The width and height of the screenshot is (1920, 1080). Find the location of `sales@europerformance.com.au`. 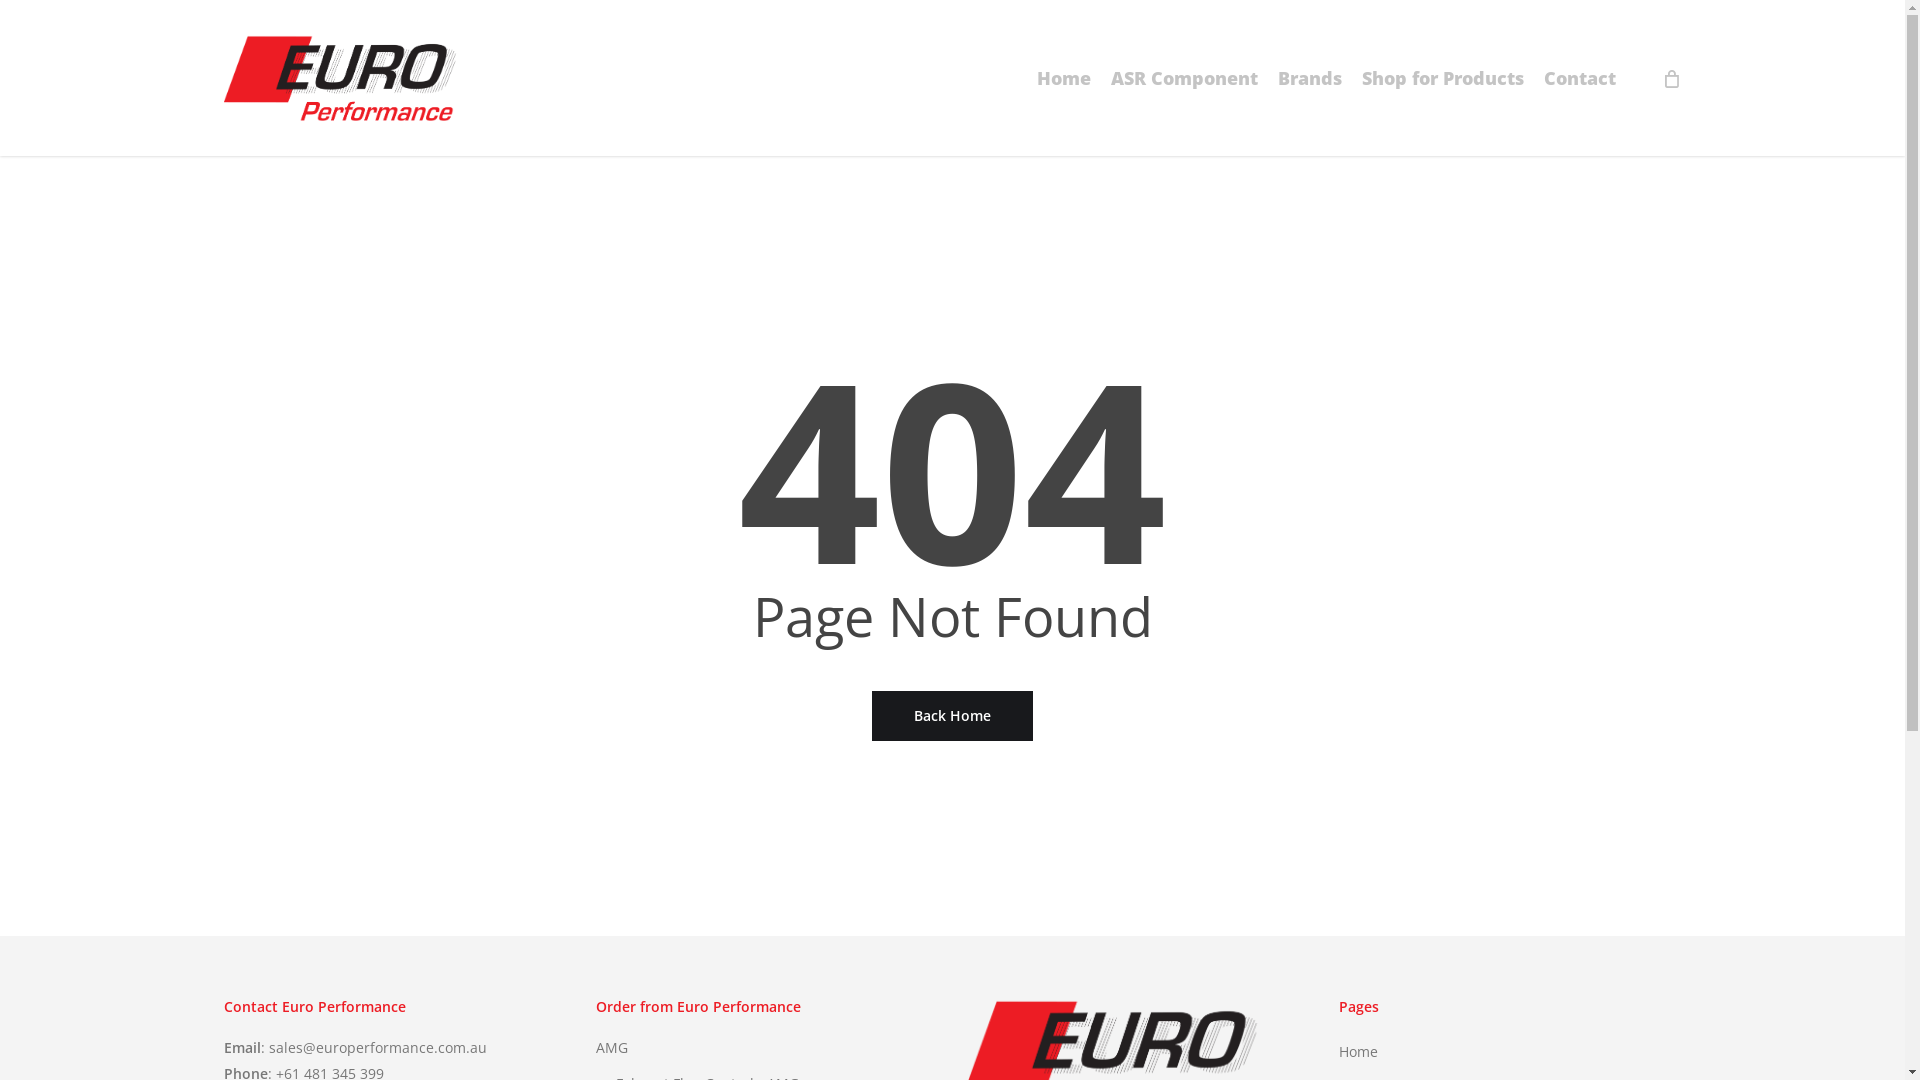

sales@europerformance.com.au is located at coordinates (378, 1048).